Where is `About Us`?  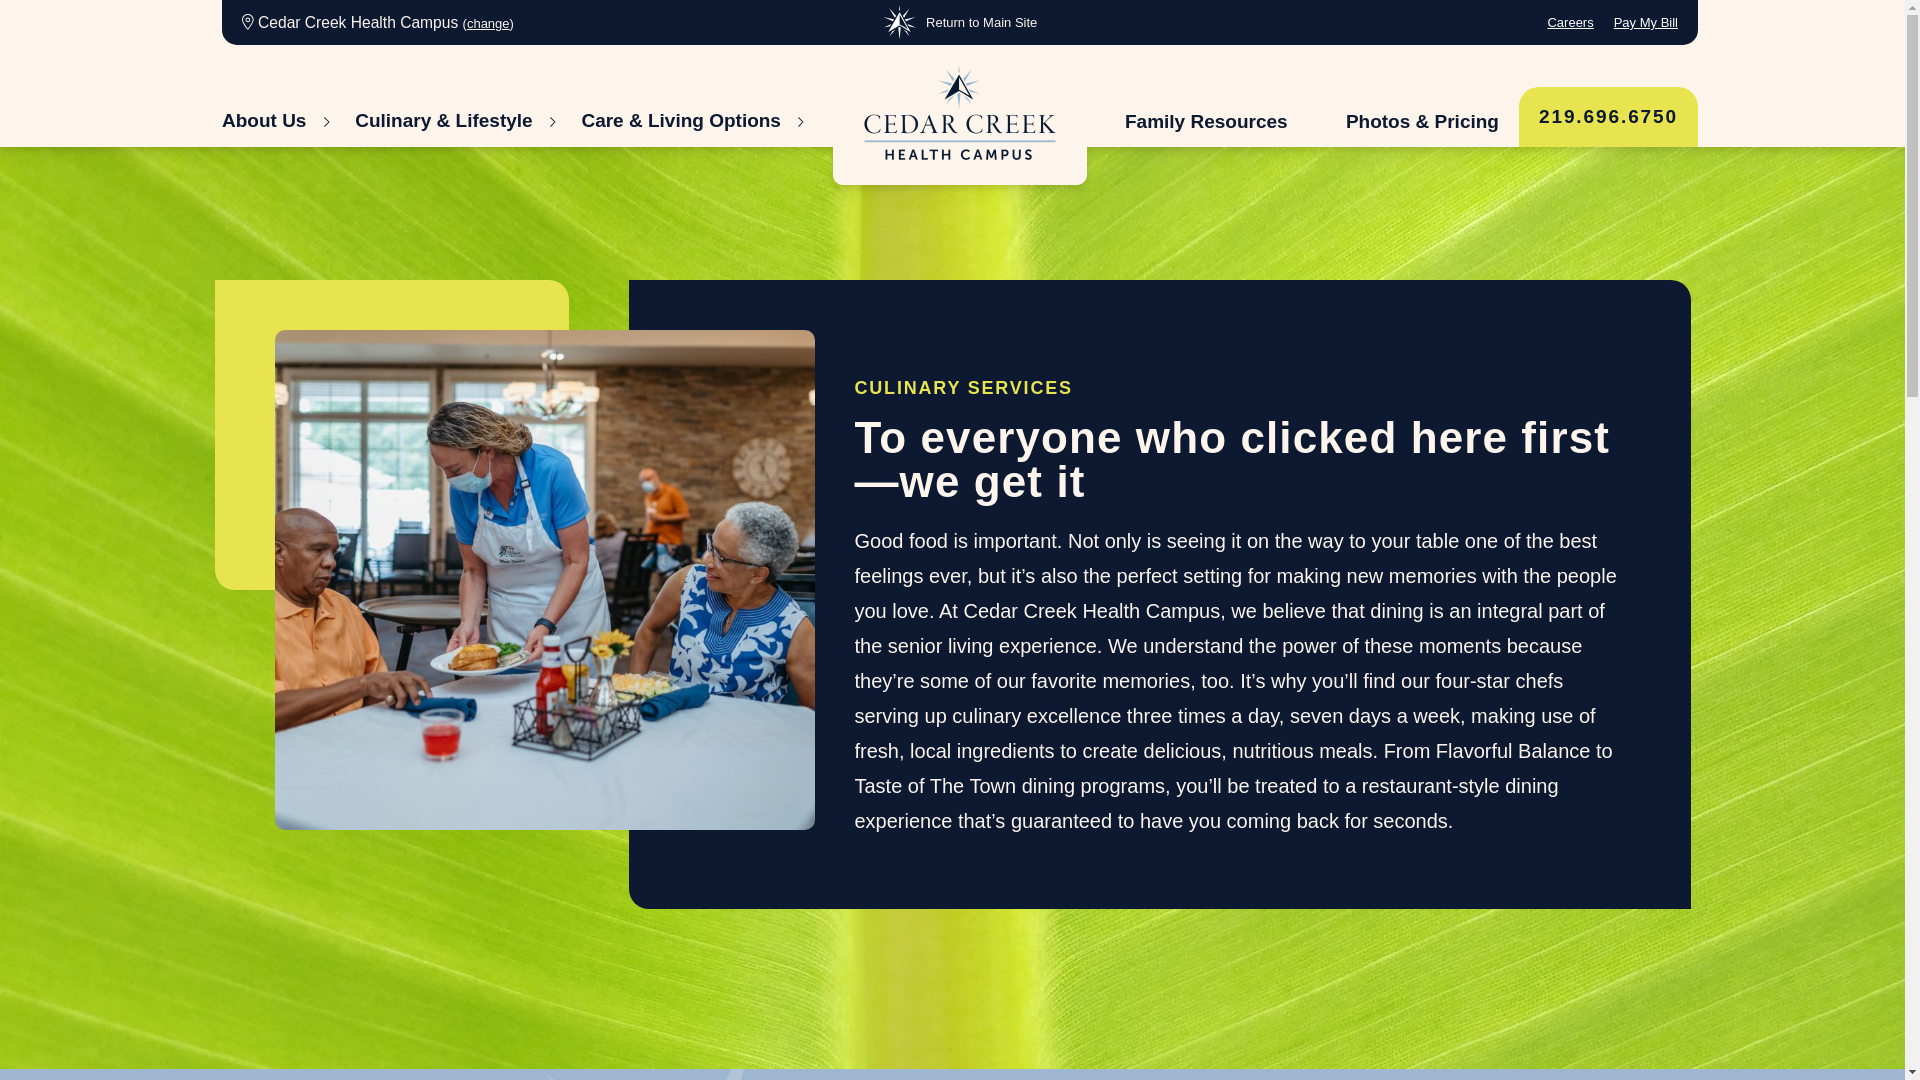 About Us is located at coordinates (276, 121).